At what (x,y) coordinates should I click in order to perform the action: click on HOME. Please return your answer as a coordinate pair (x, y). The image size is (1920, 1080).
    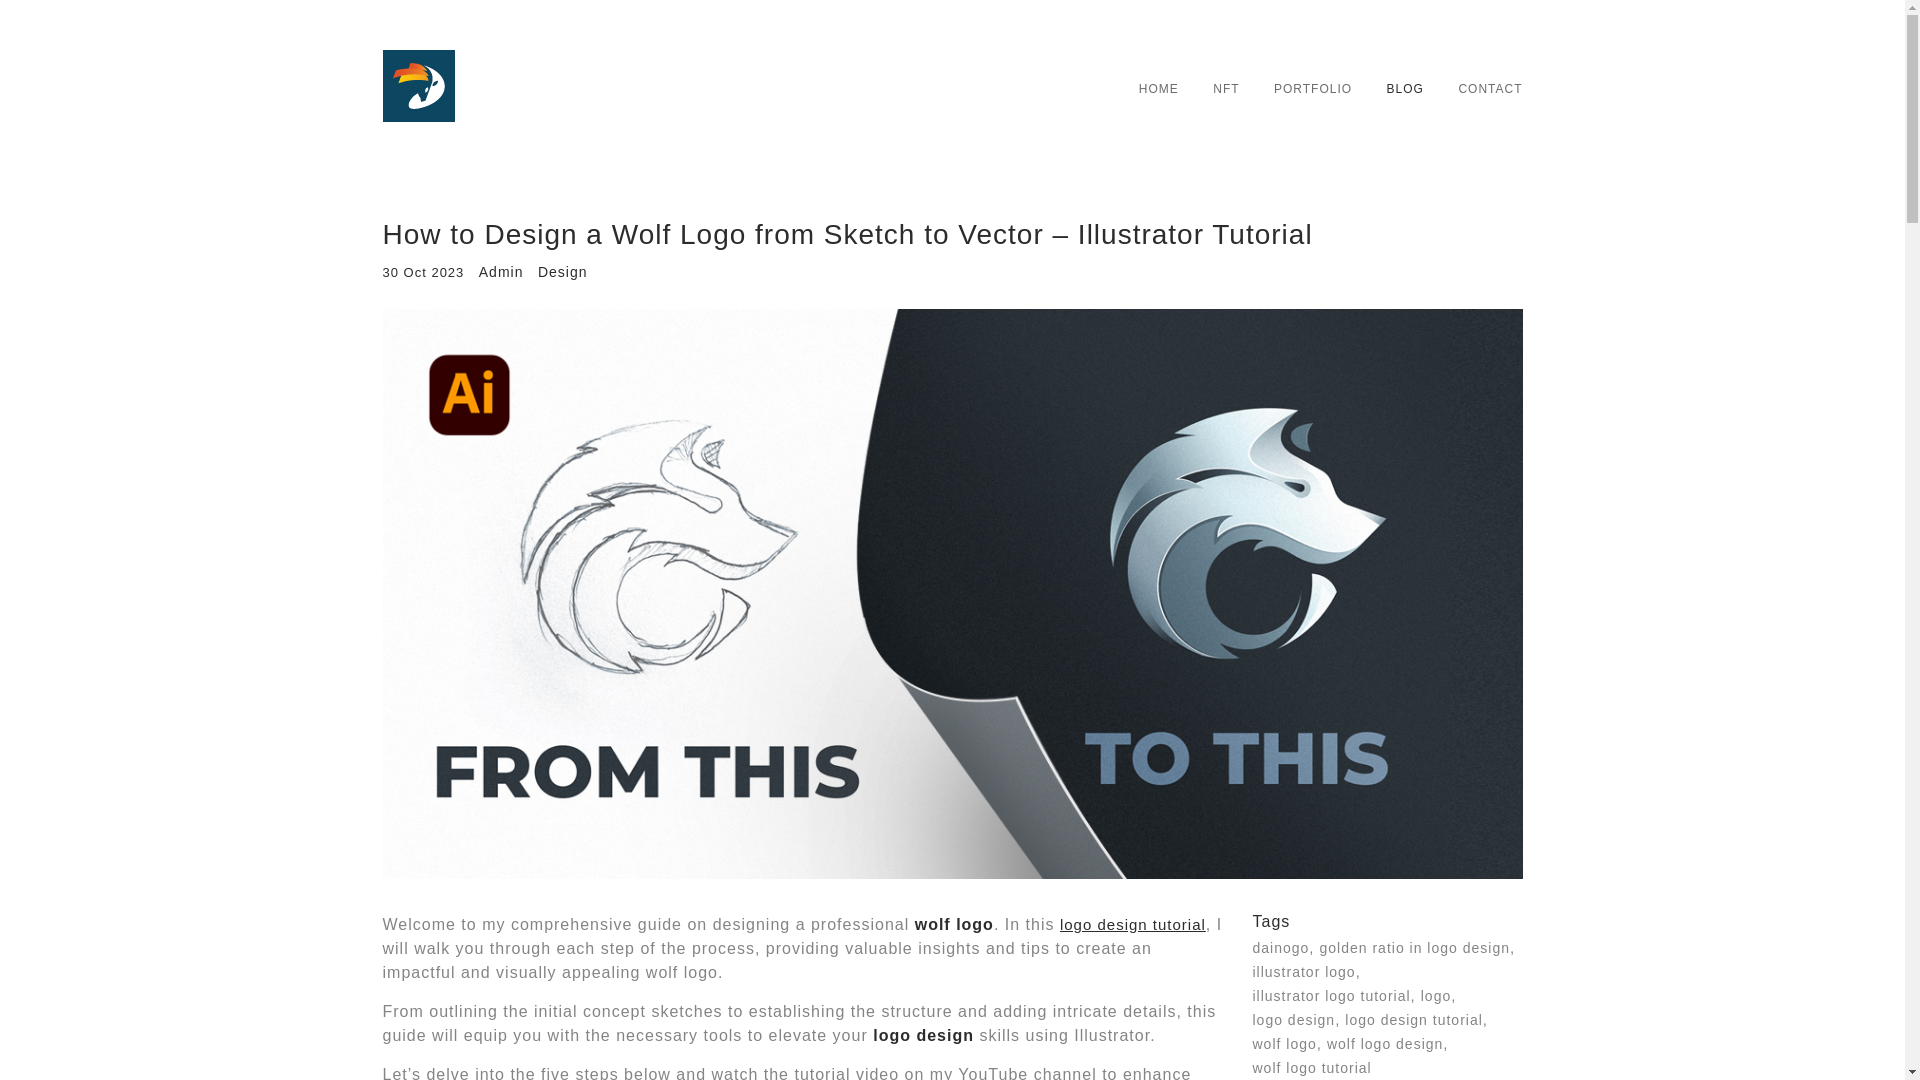
    Looking at the image, I should click on (1158, 89).